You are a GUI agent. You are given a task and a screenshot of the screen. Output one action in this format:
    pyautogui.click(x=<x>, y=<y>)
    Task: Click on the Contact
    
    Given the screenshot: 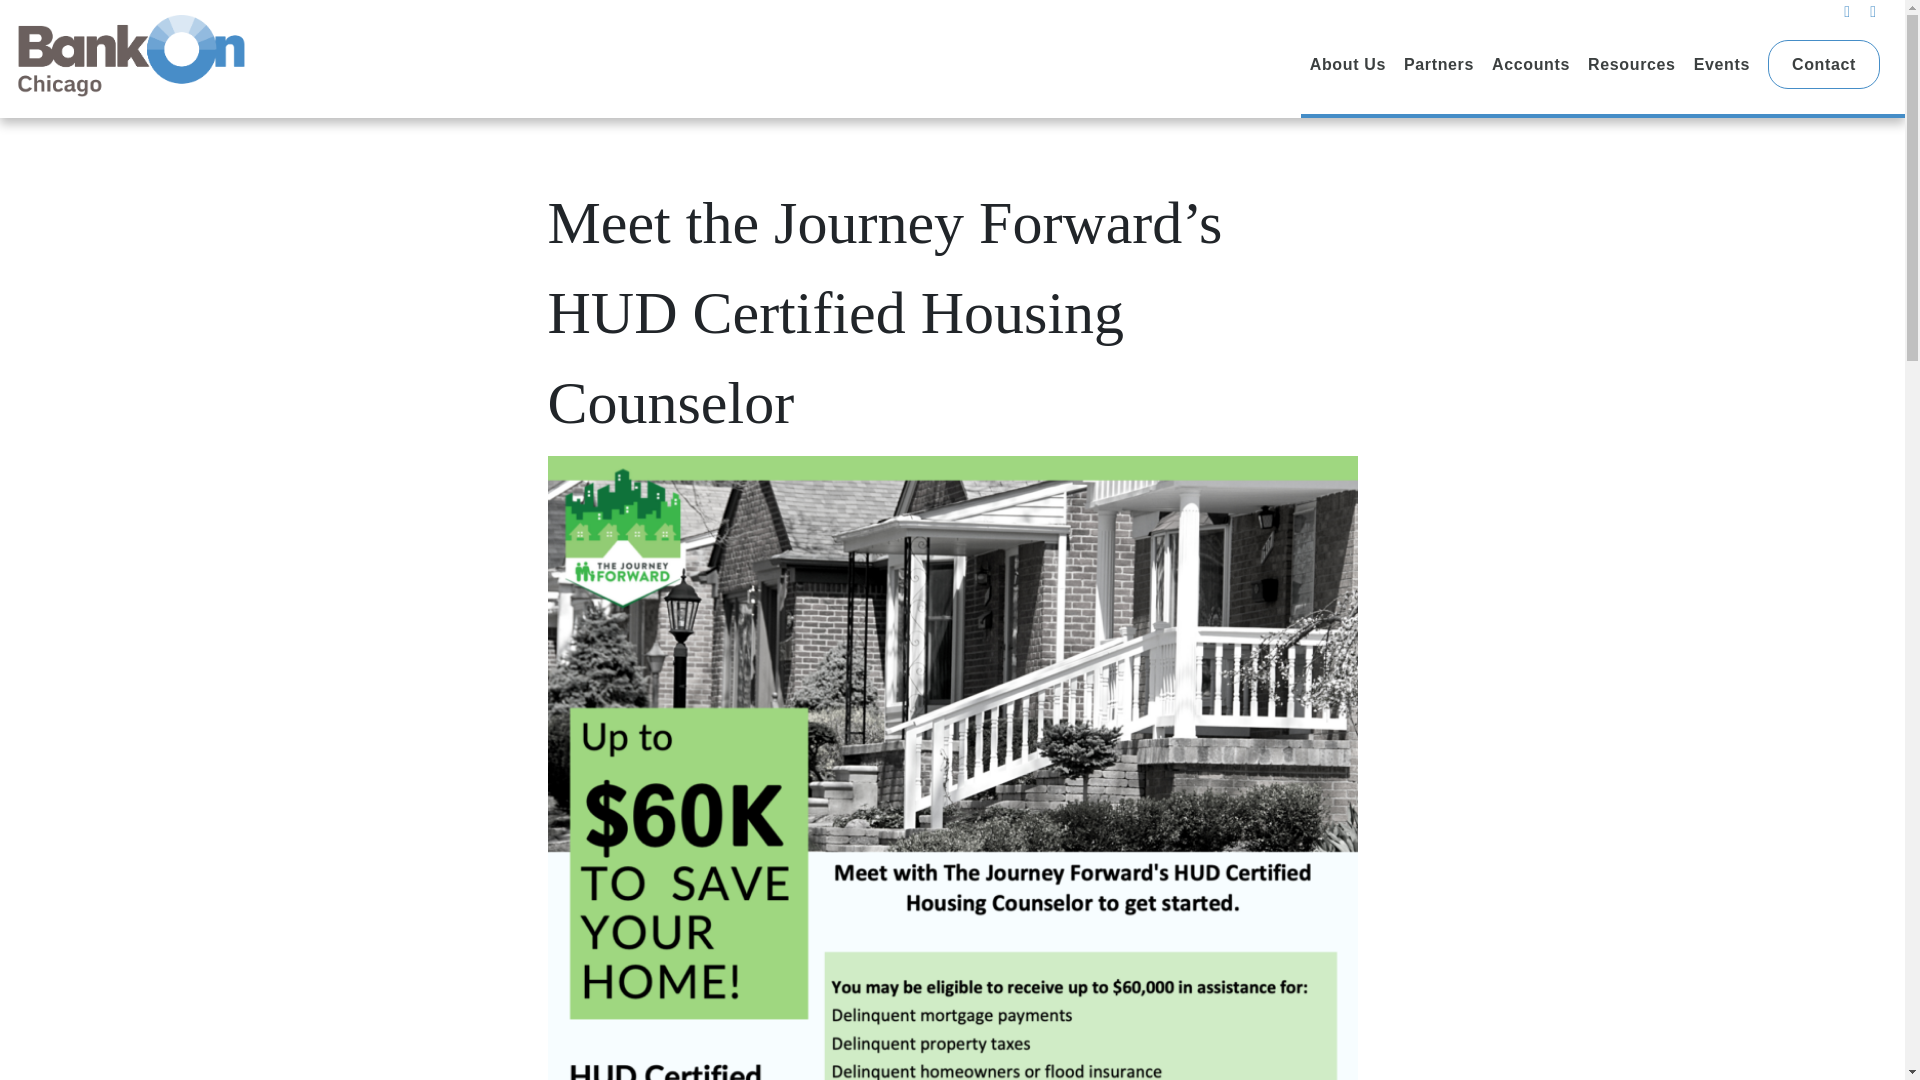 What is the action you would take?
    pyautogui.click(x=1824, y=64)
    